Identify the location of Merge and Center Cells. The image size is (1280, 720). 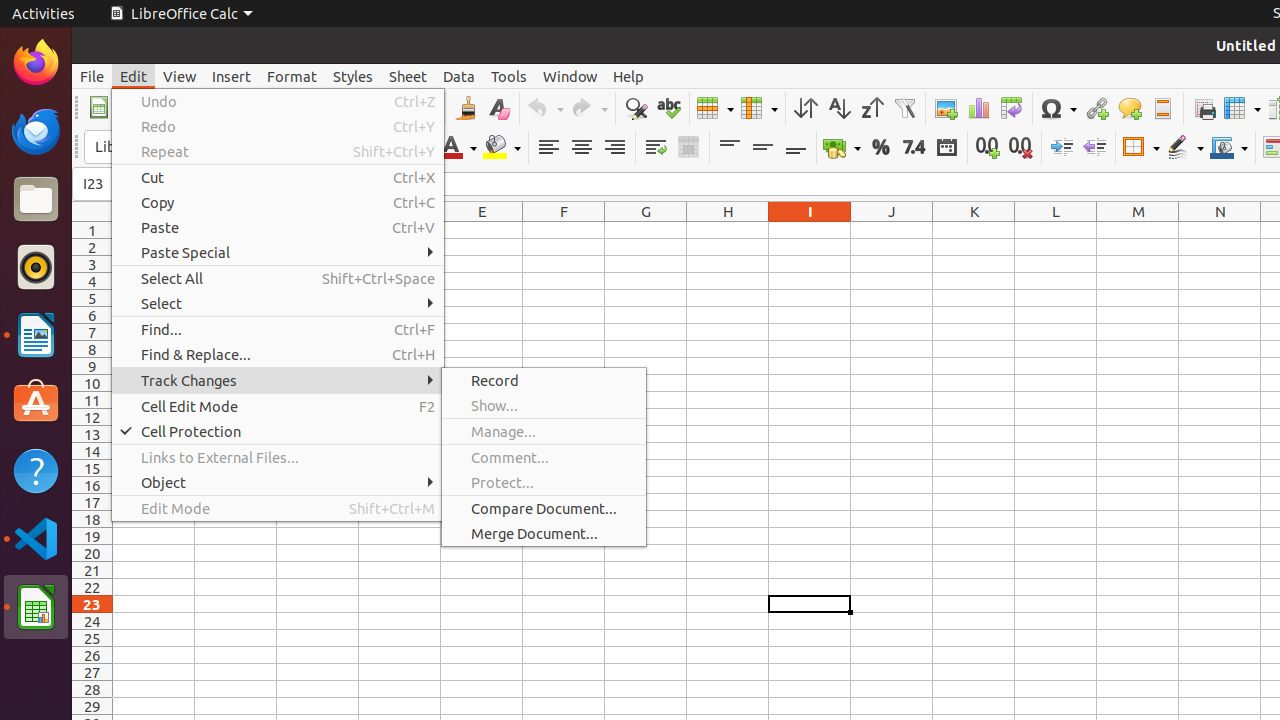
(688, 148).